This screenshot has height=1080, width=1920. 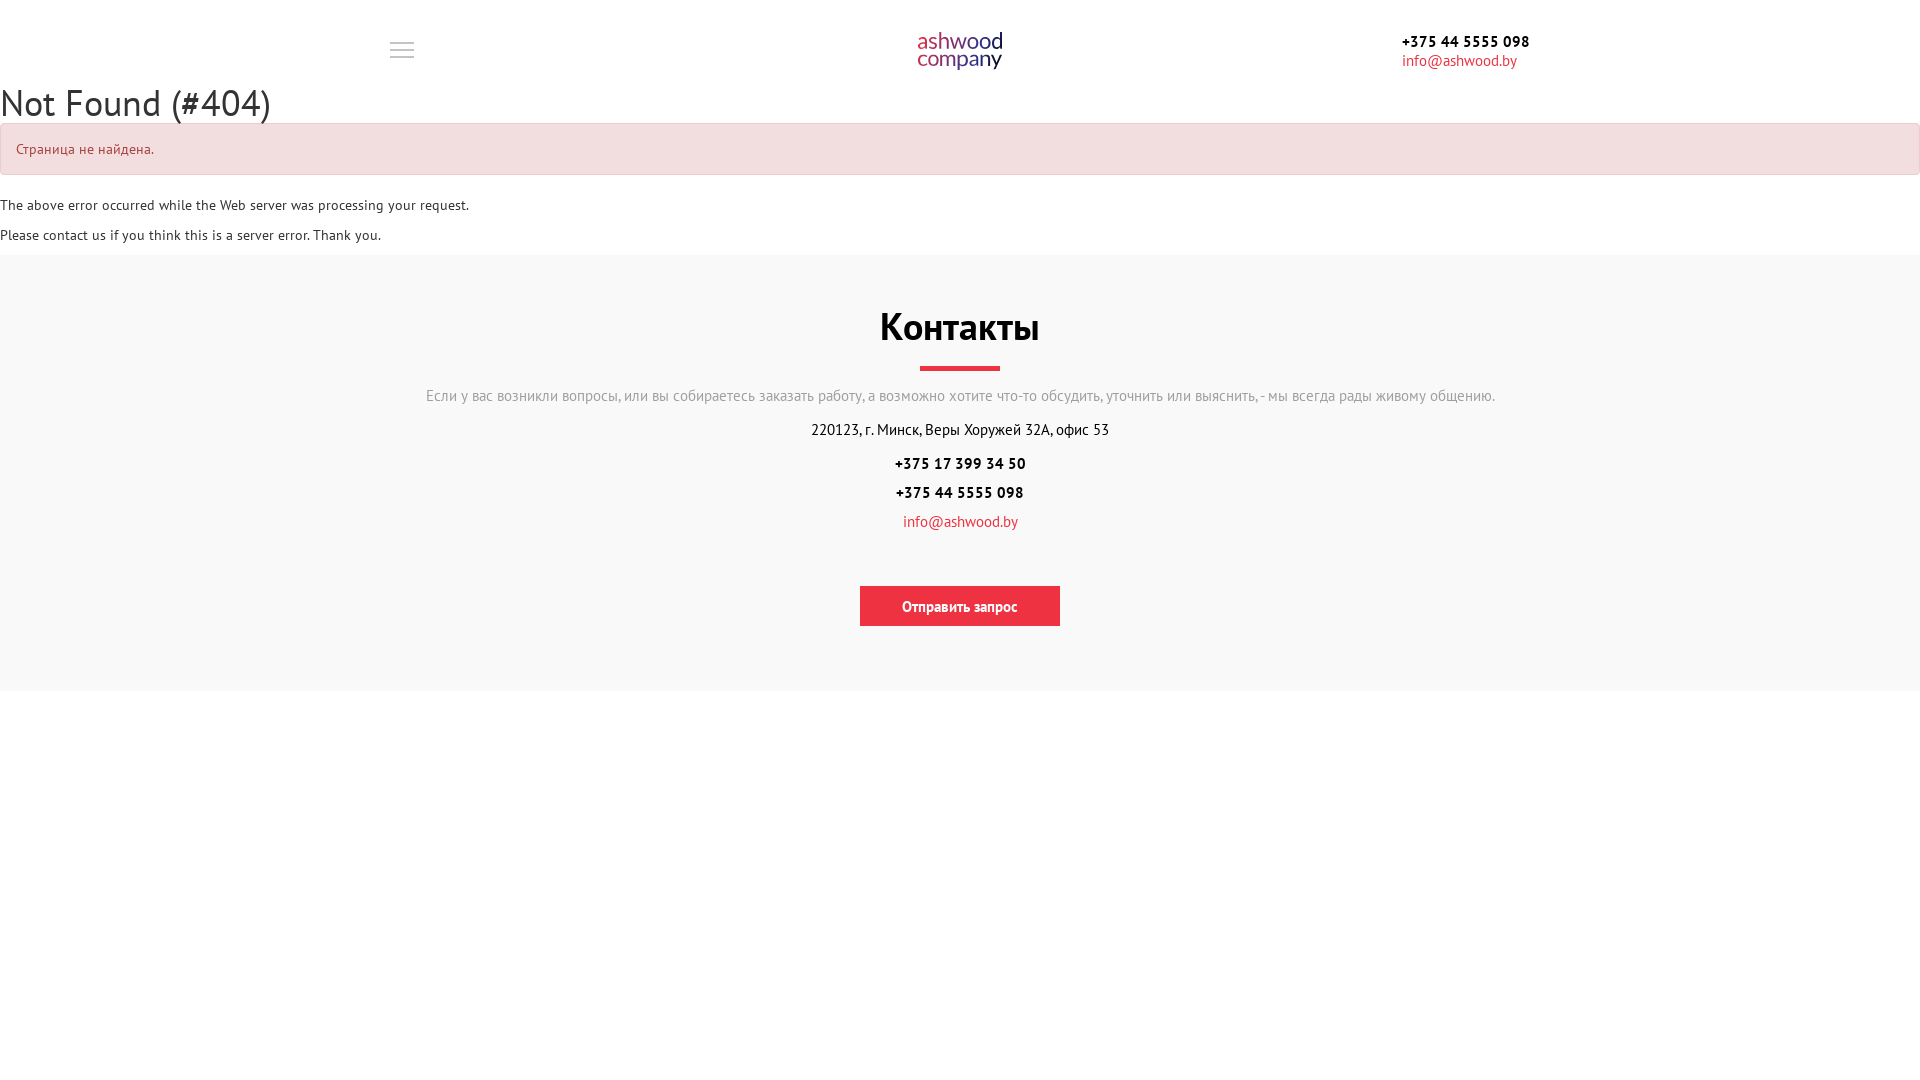 What do you see at coordinates (1466, 42) in the screenshot?
I see `+375 44 5555 098` at bounding box center [1466, 42].